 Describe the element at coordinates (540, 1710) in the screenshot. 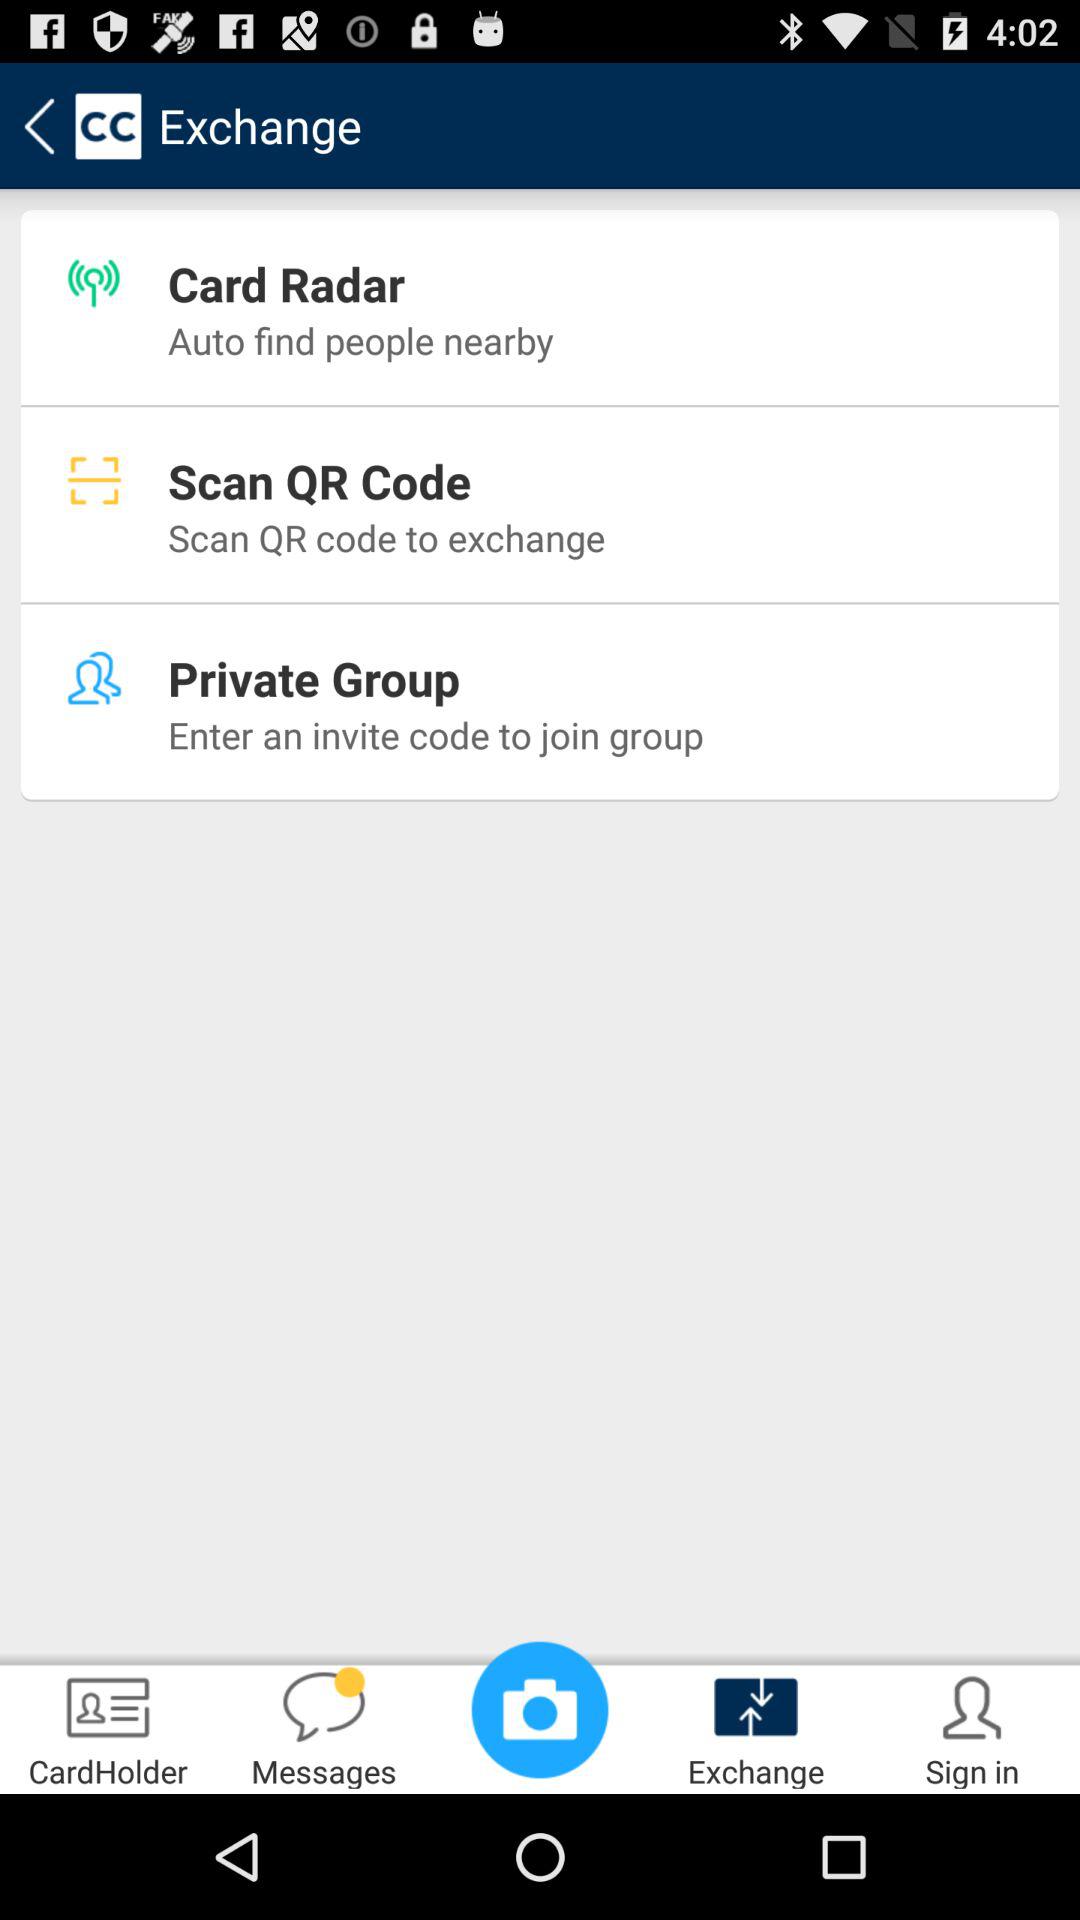

I see `choose the item at the bottom` at that location.